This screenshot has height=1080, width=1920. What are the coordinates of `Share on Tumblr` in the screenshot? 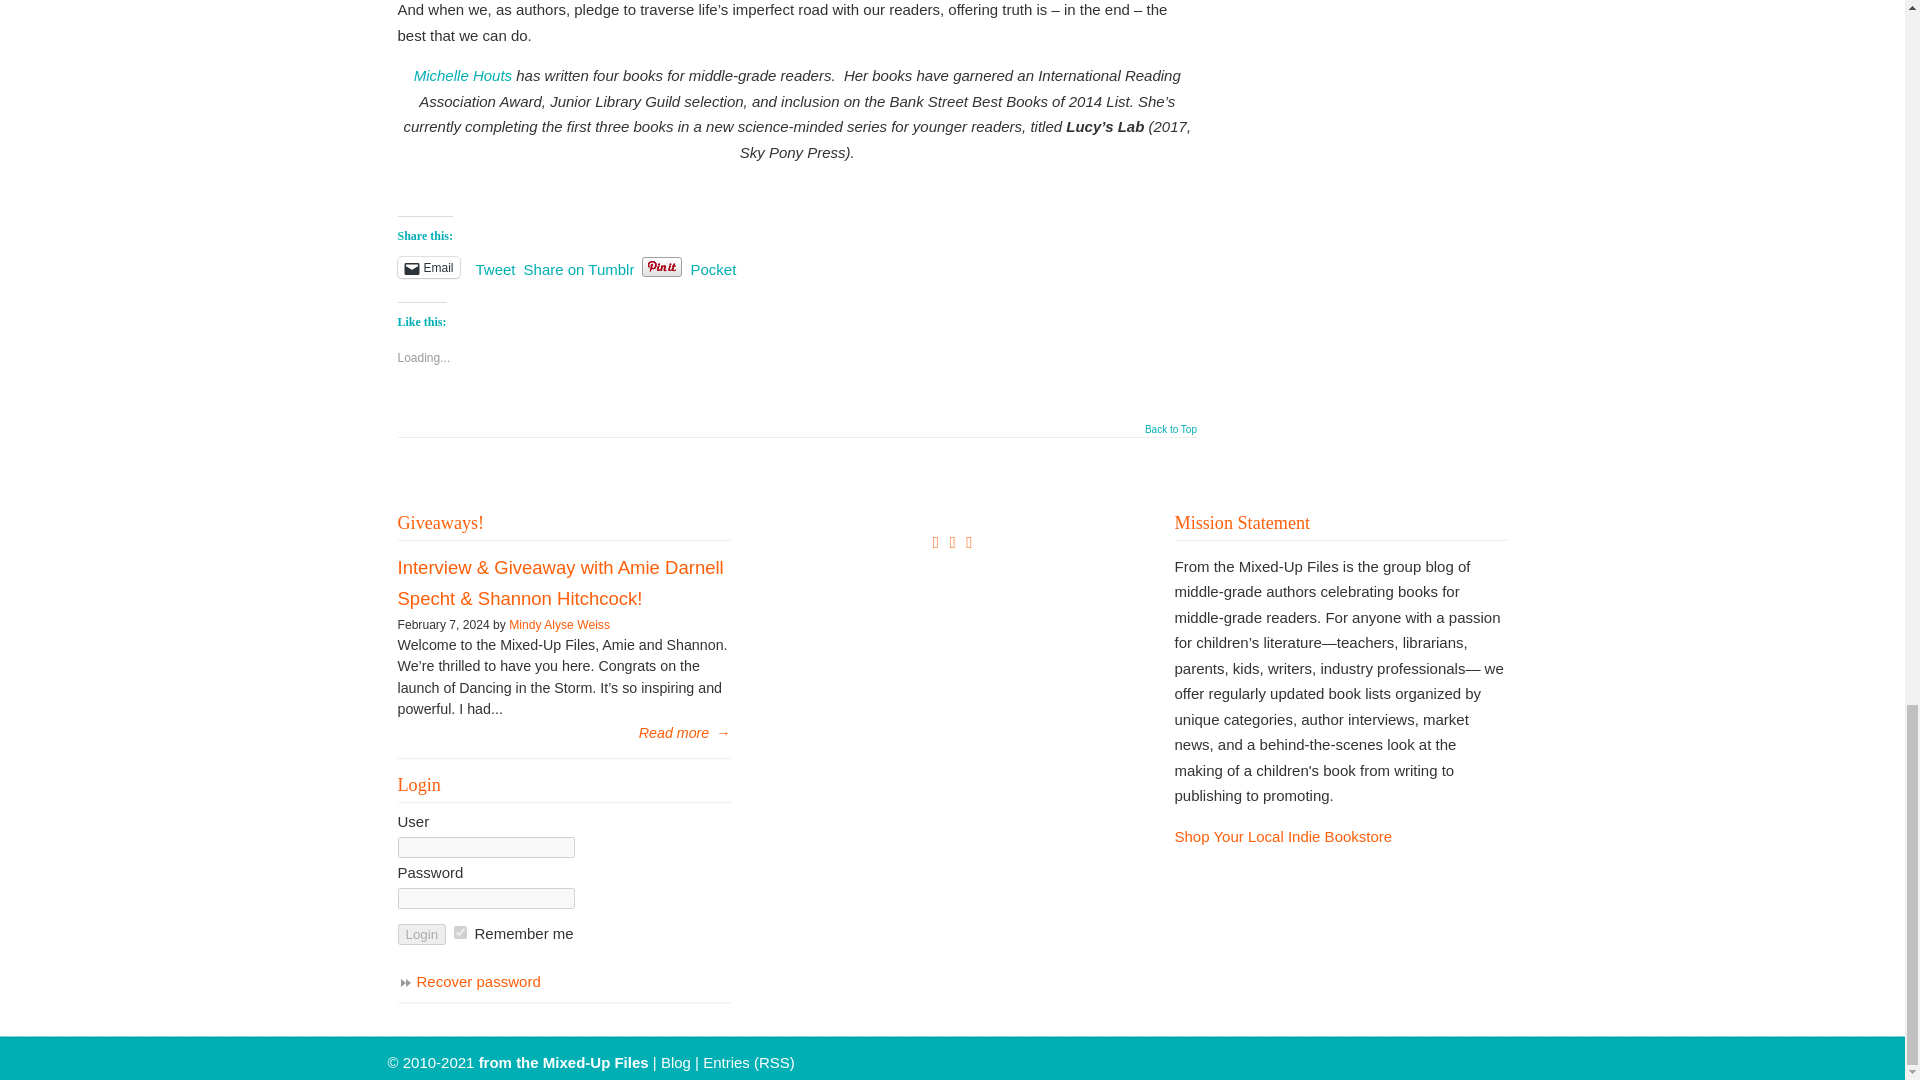 It's located at (580, 266).